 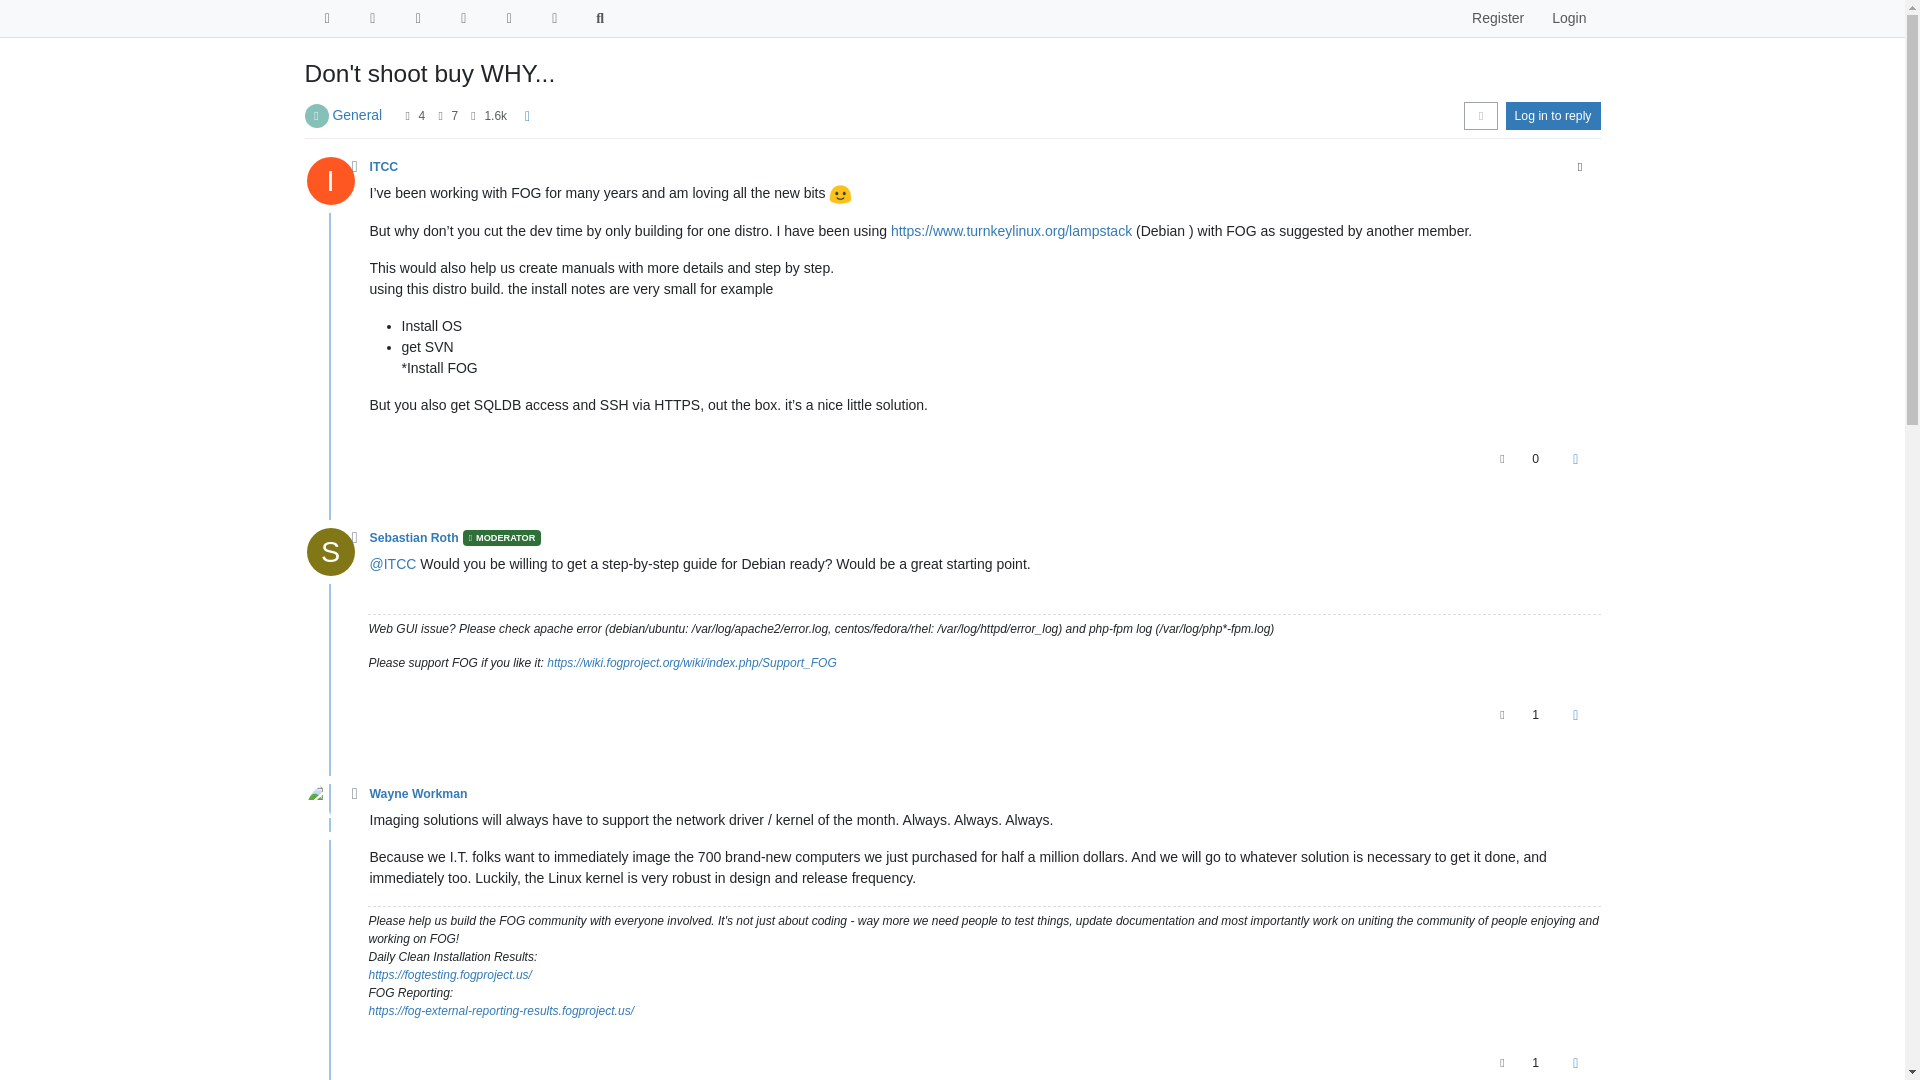 What do you see at coordinates (600, 18) in the screenshot?
I see `Search` at bounding box center [600, 18].